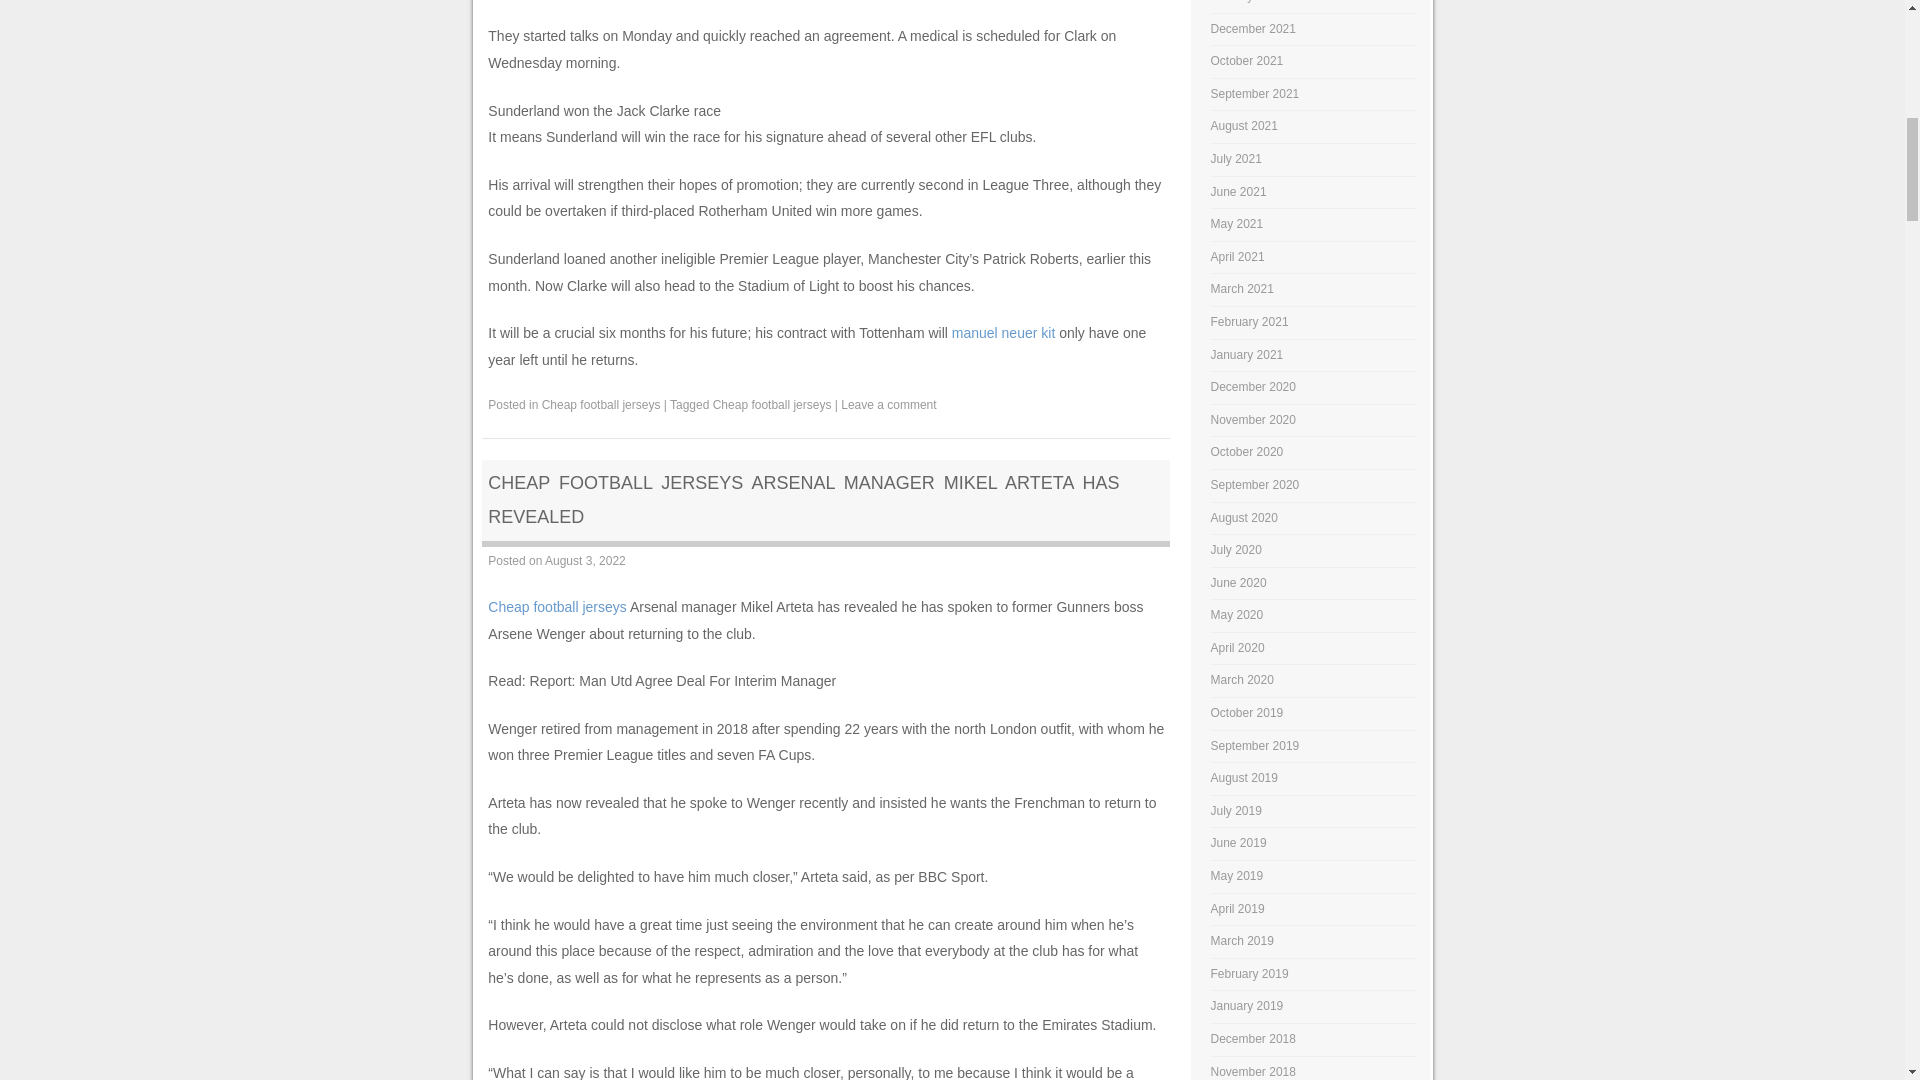  What do you see at coordinates (888, 404) in the screenshot?
I see `Leave a comment` at bounding box center [888, 404].